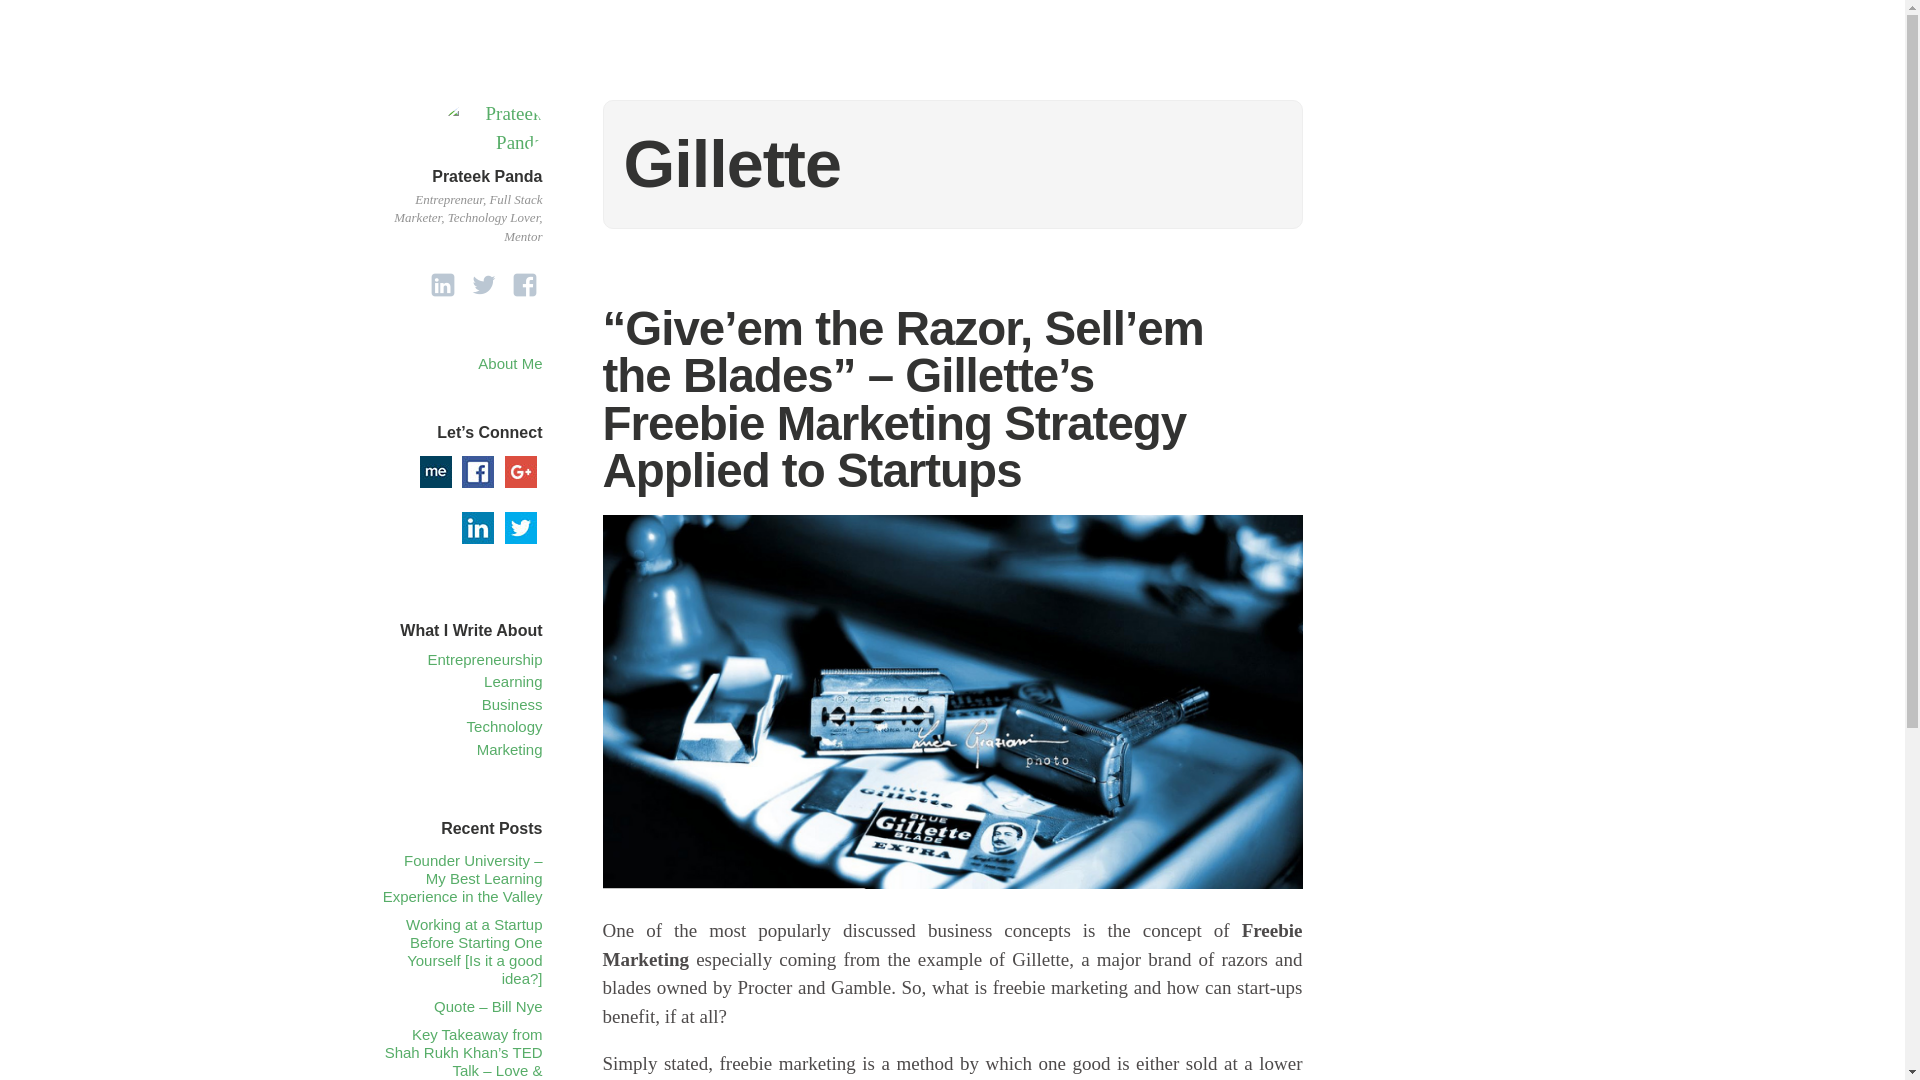  What do you see at coordinates (491, 142) in the screenshot?
I see `Prateek Panda` at bounding box center [491, 142].